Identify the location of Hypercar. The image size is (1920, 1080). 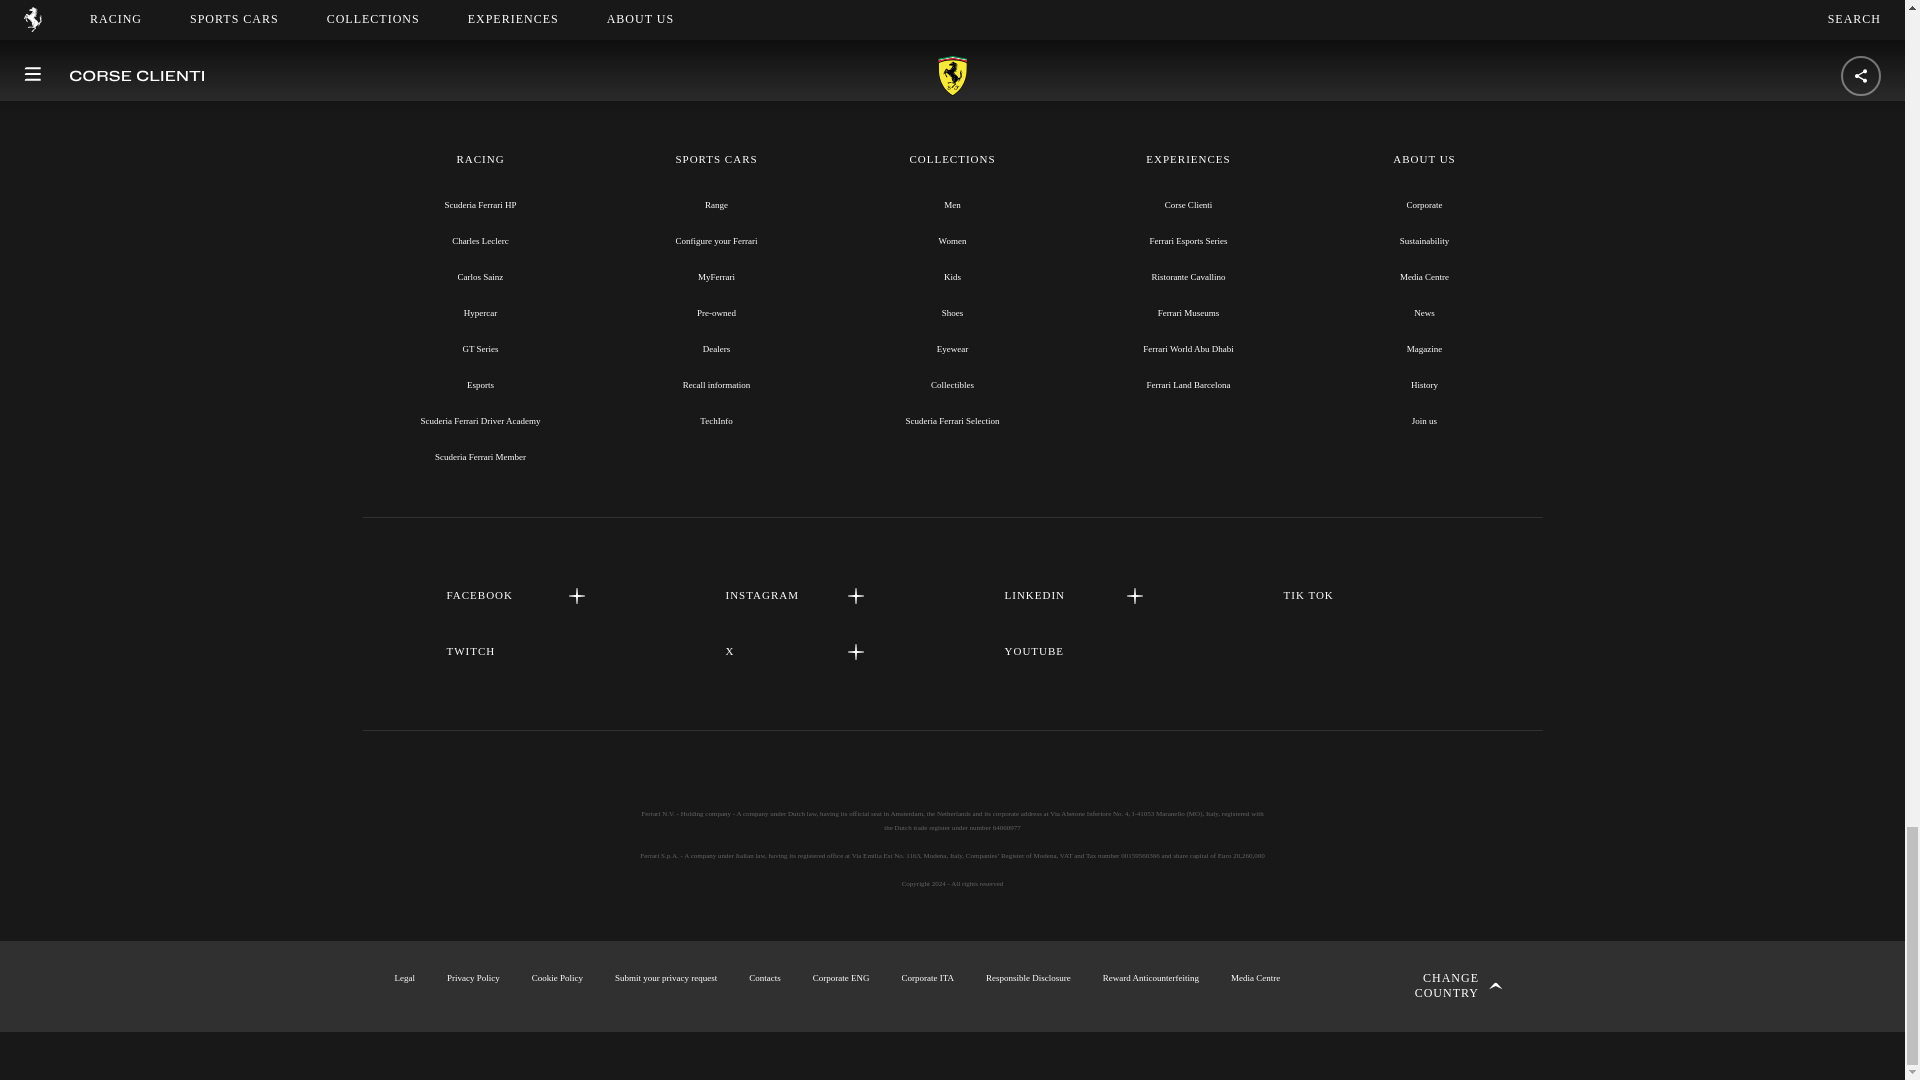
(480, 312).